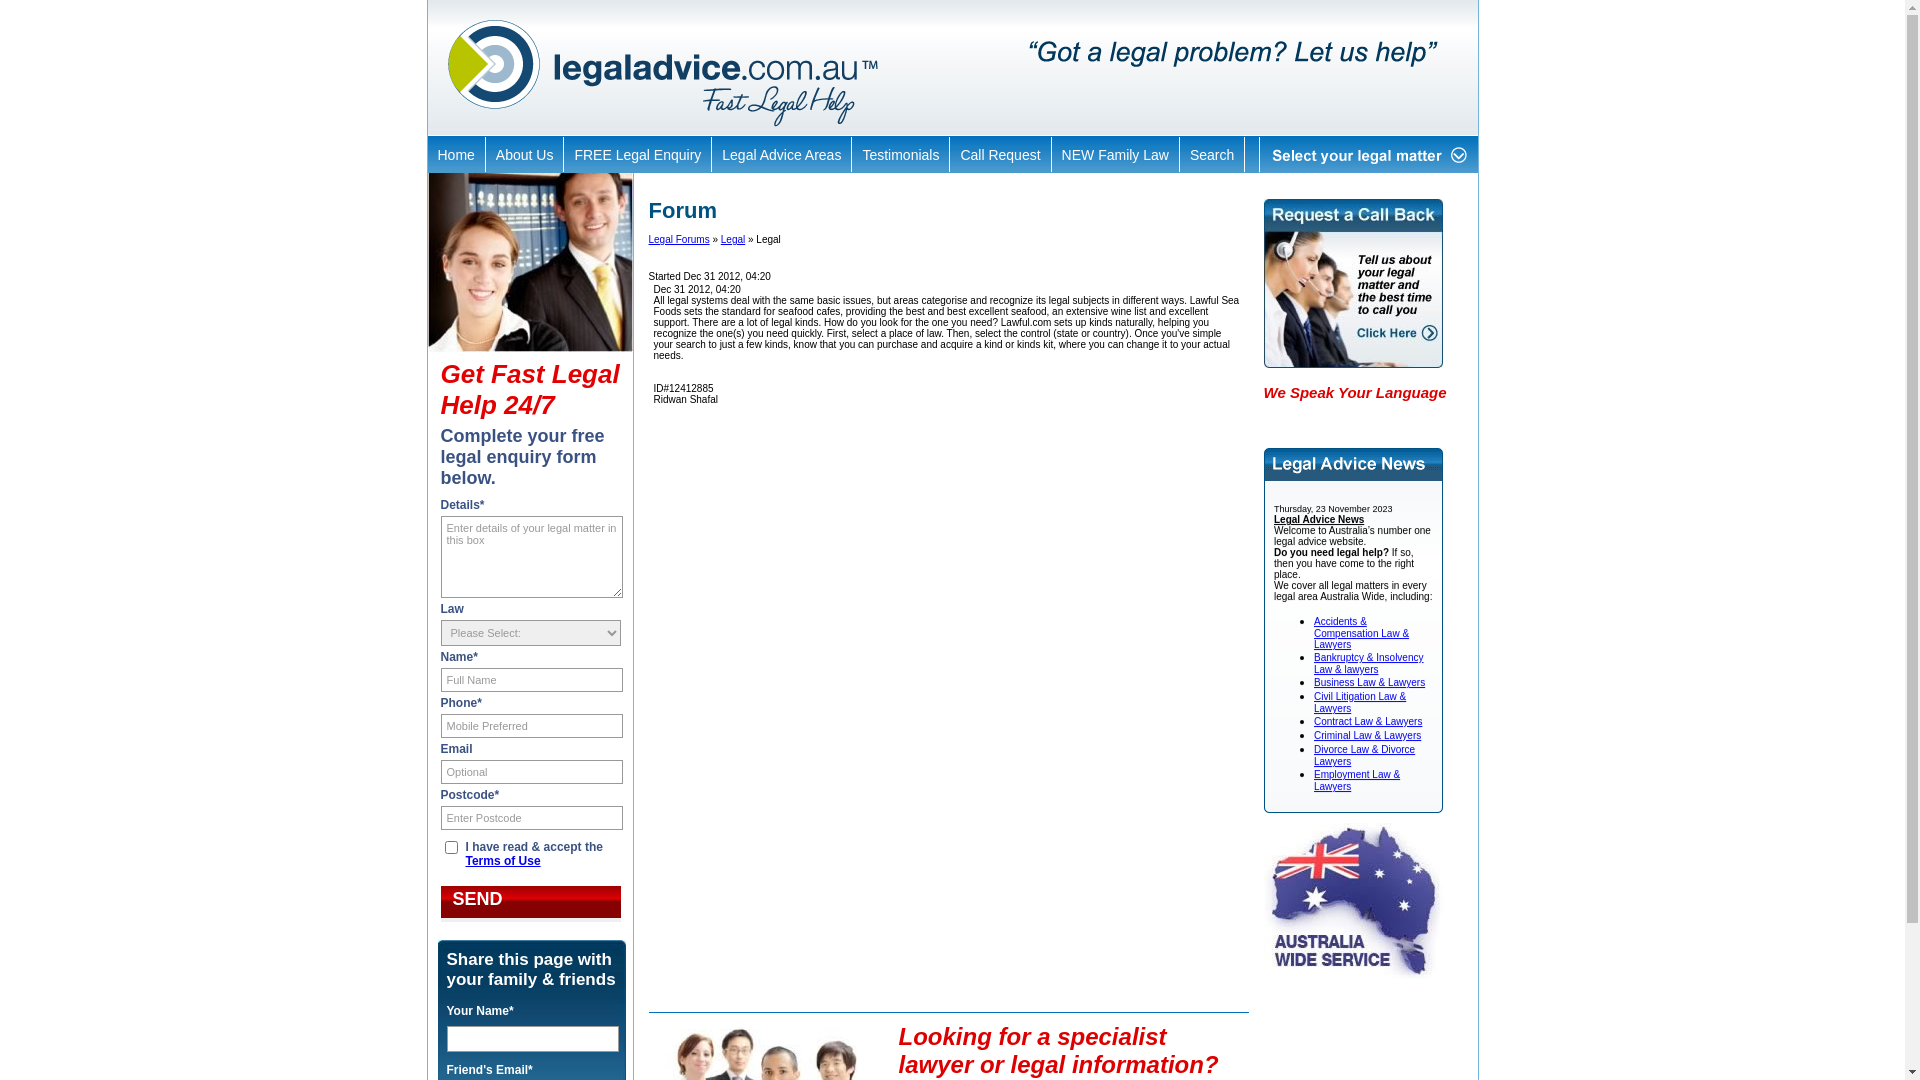 Image resolution: width=1920 pixels, height=1080 pixels. Describe the element at coordinates (1373, 888) in the screenshot. I see `Medical Negligence Law & Lawyers` at that location.